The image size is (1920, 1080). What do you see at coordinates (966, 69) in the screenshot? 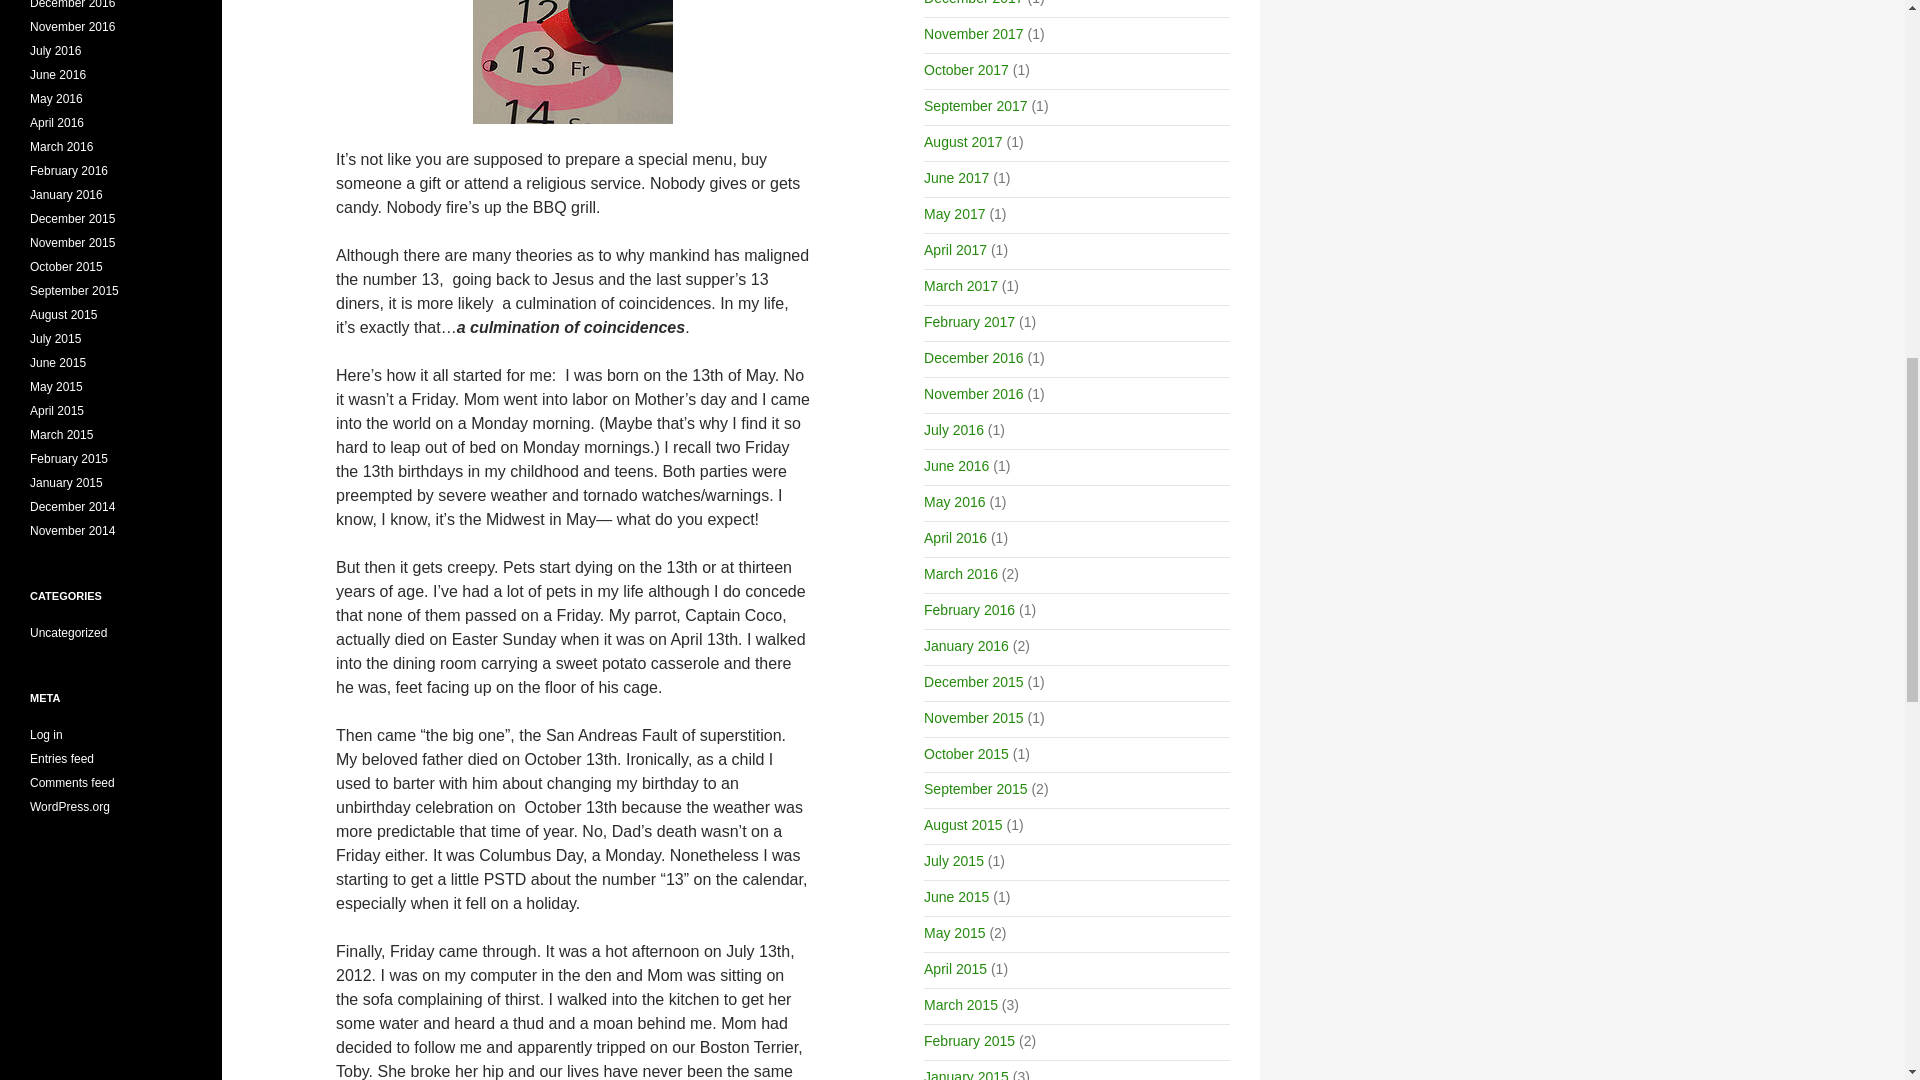
I see `October 2017` at bounding box center [966, 69].